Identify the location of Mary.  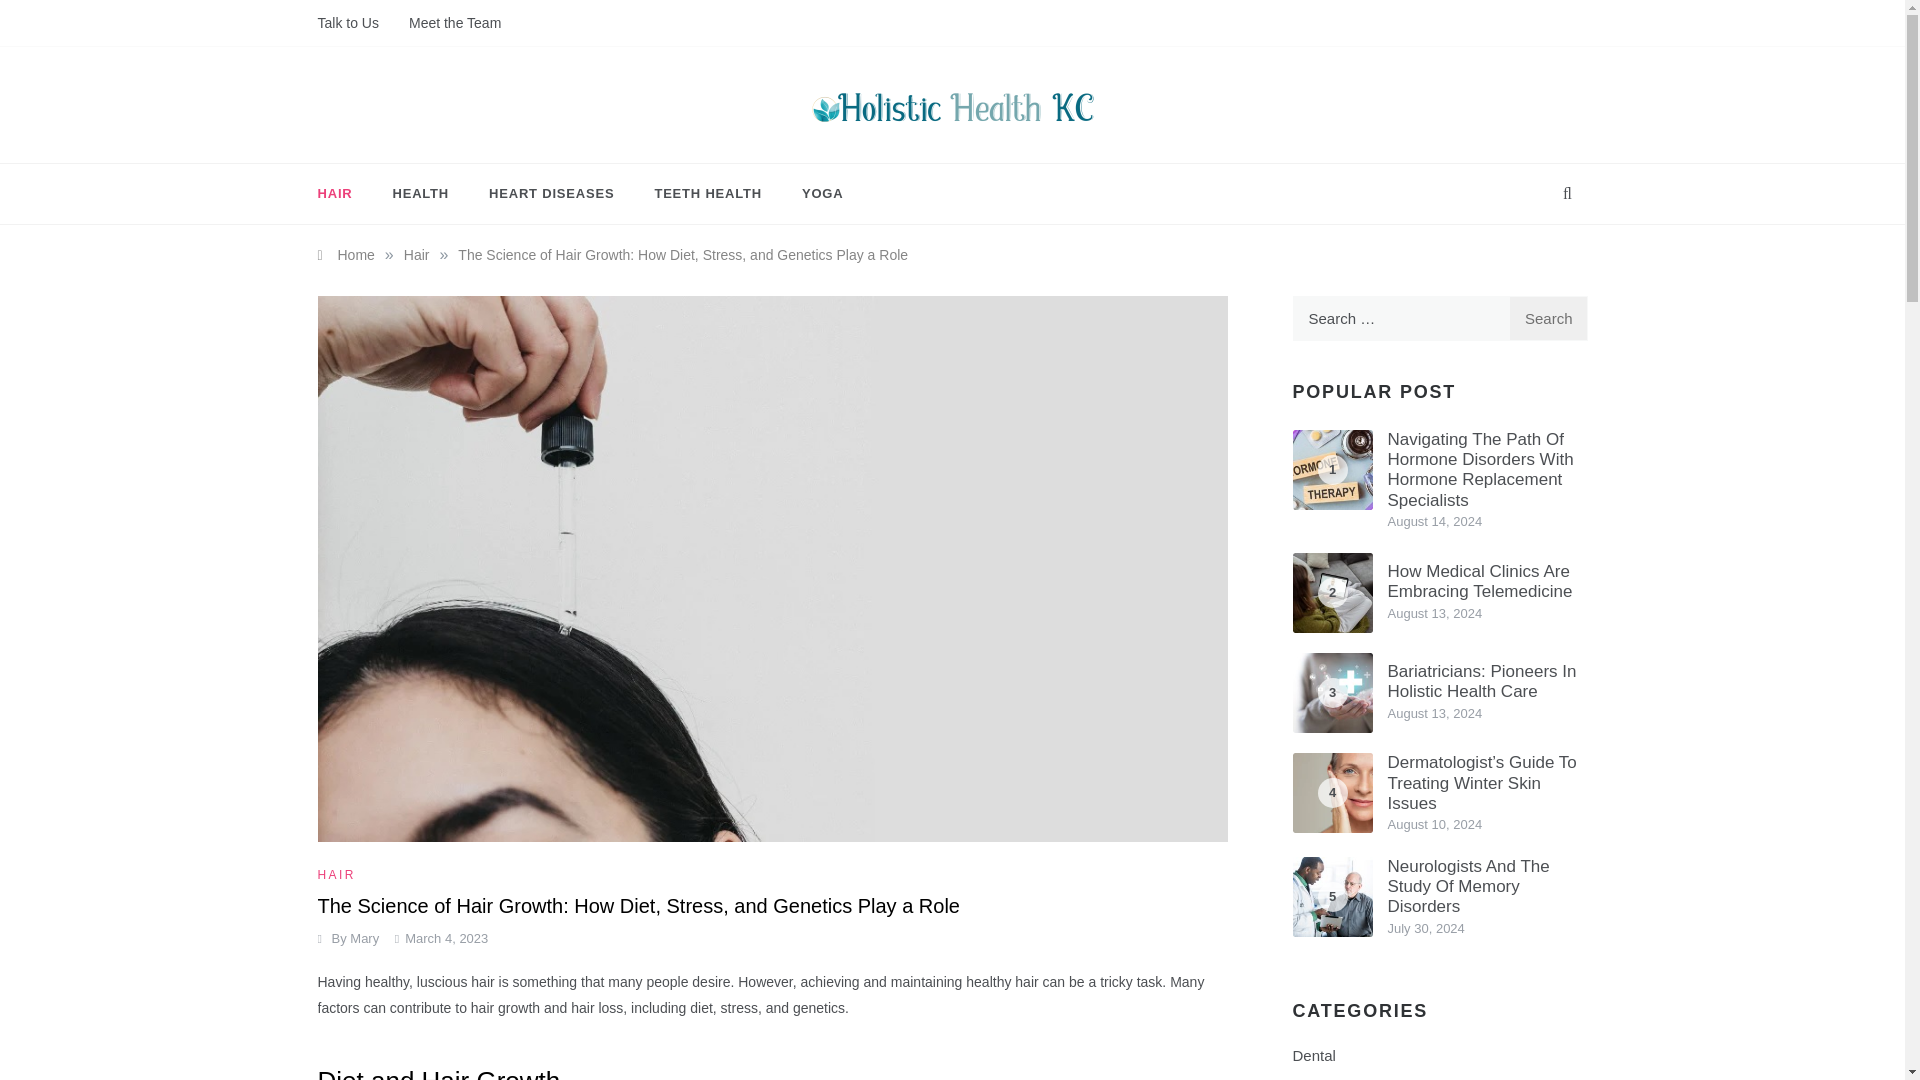
(364, 938).